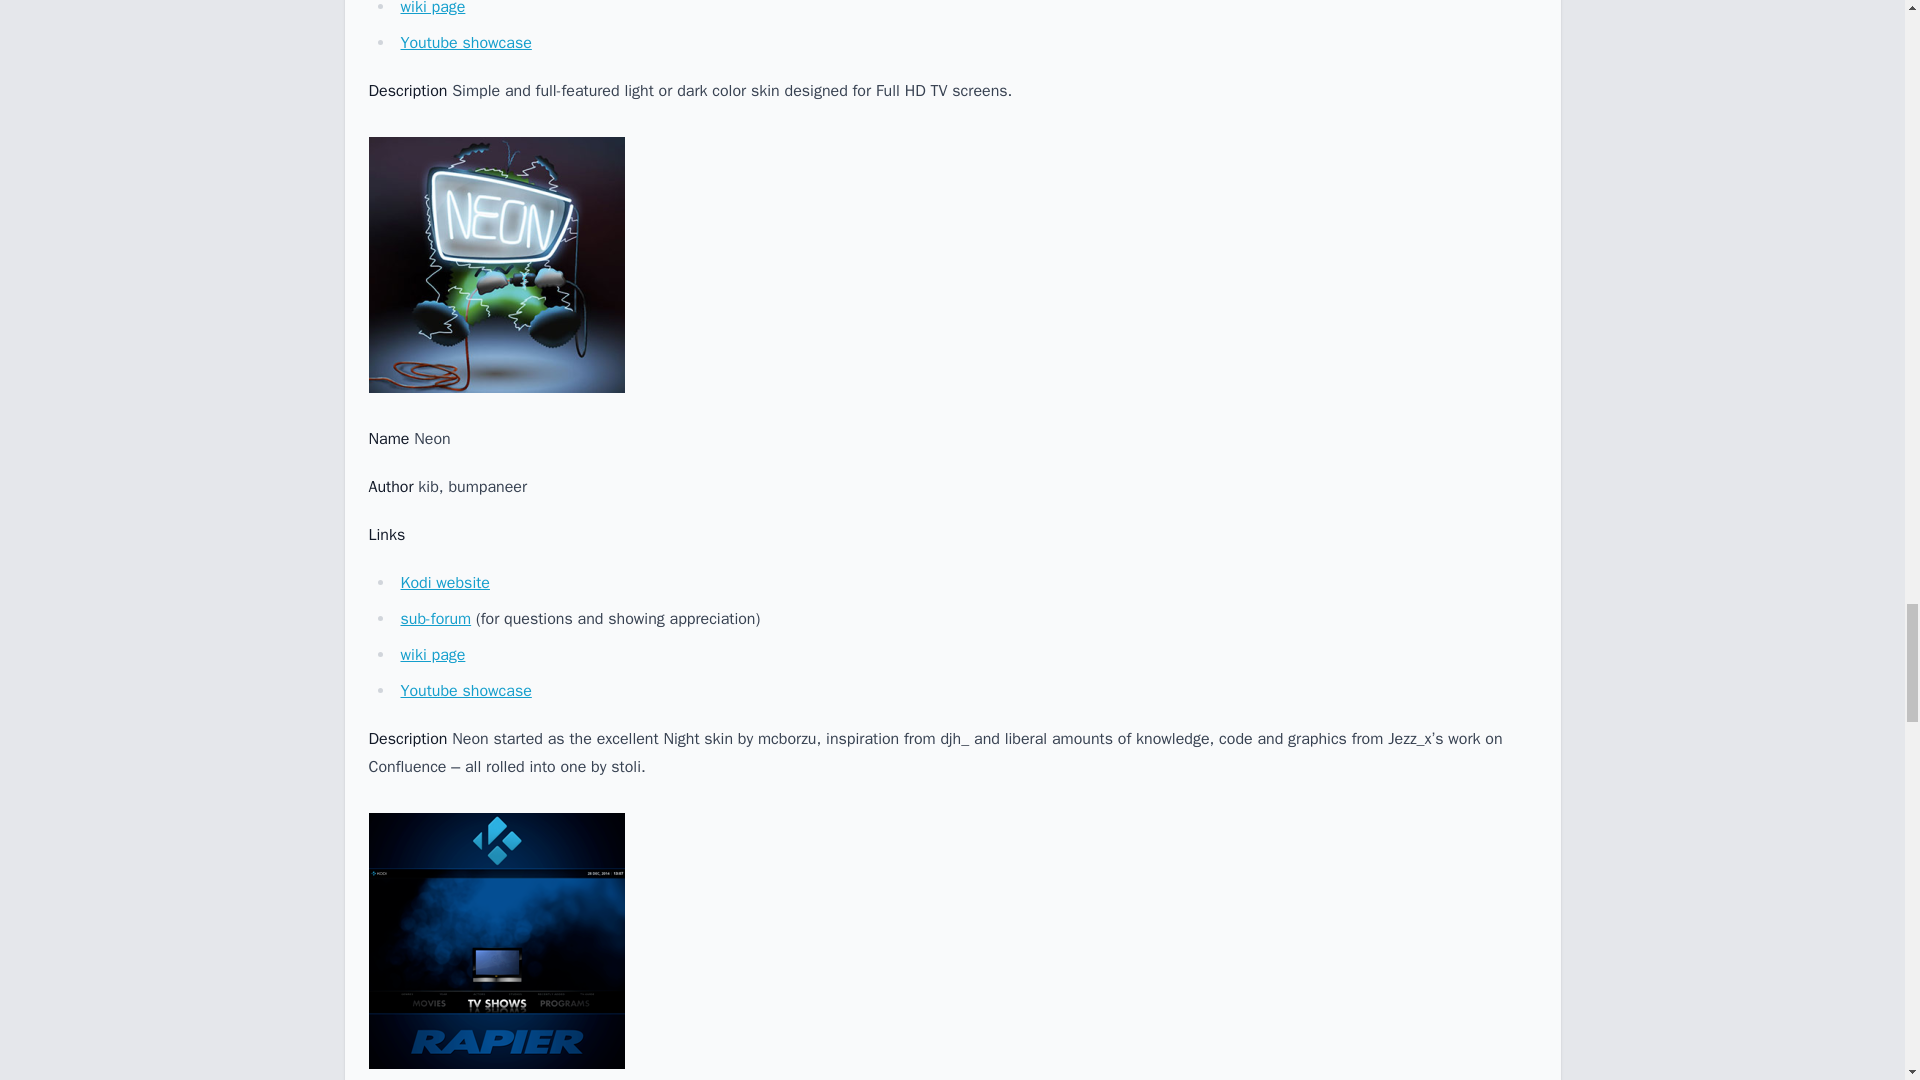 Image resolution: width=1920 pixels, height=1080 pixels. What do you see at coordinates (432, 8) in the screenshot?
I see `wiki page` at bounding box center [432, 8].